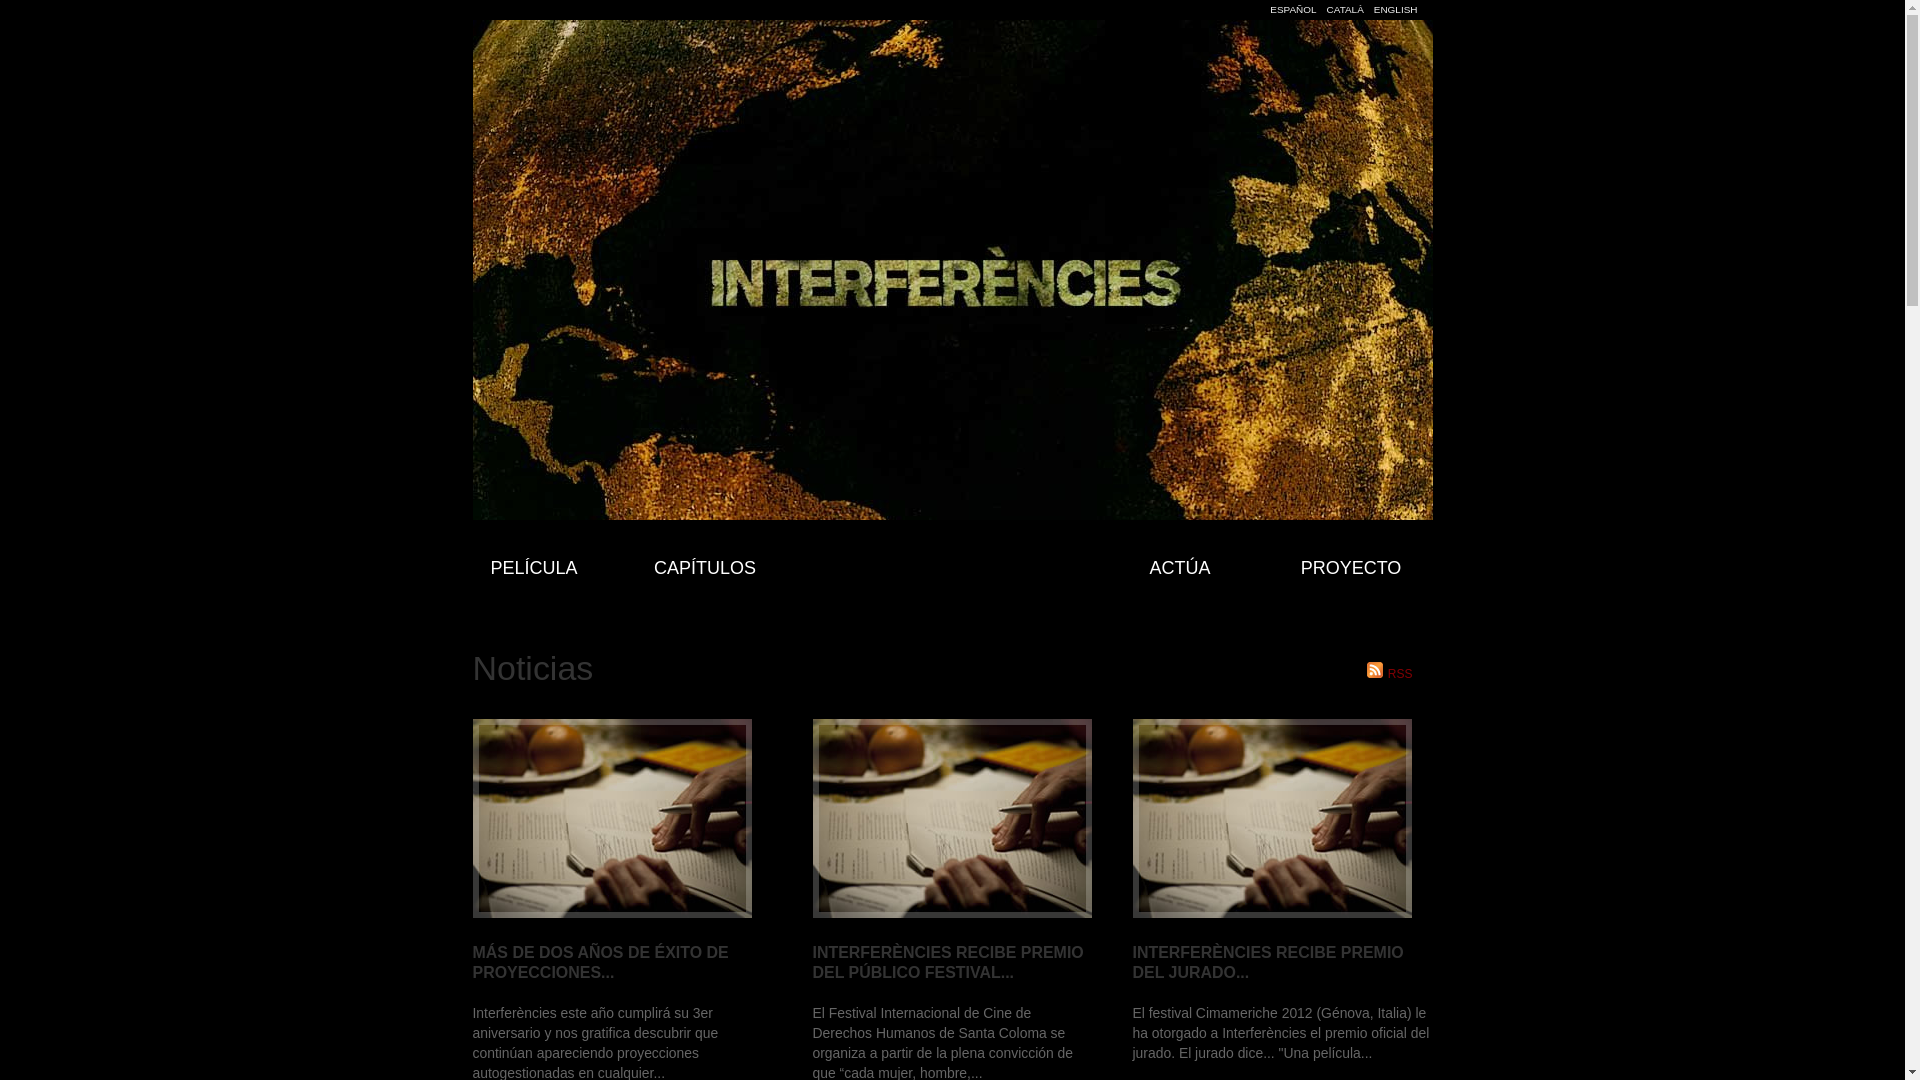 This screenshot has width=1920, height=1080. Describe the element at coordinates (612, 818) in the screenshot. I see ` ` at that location.